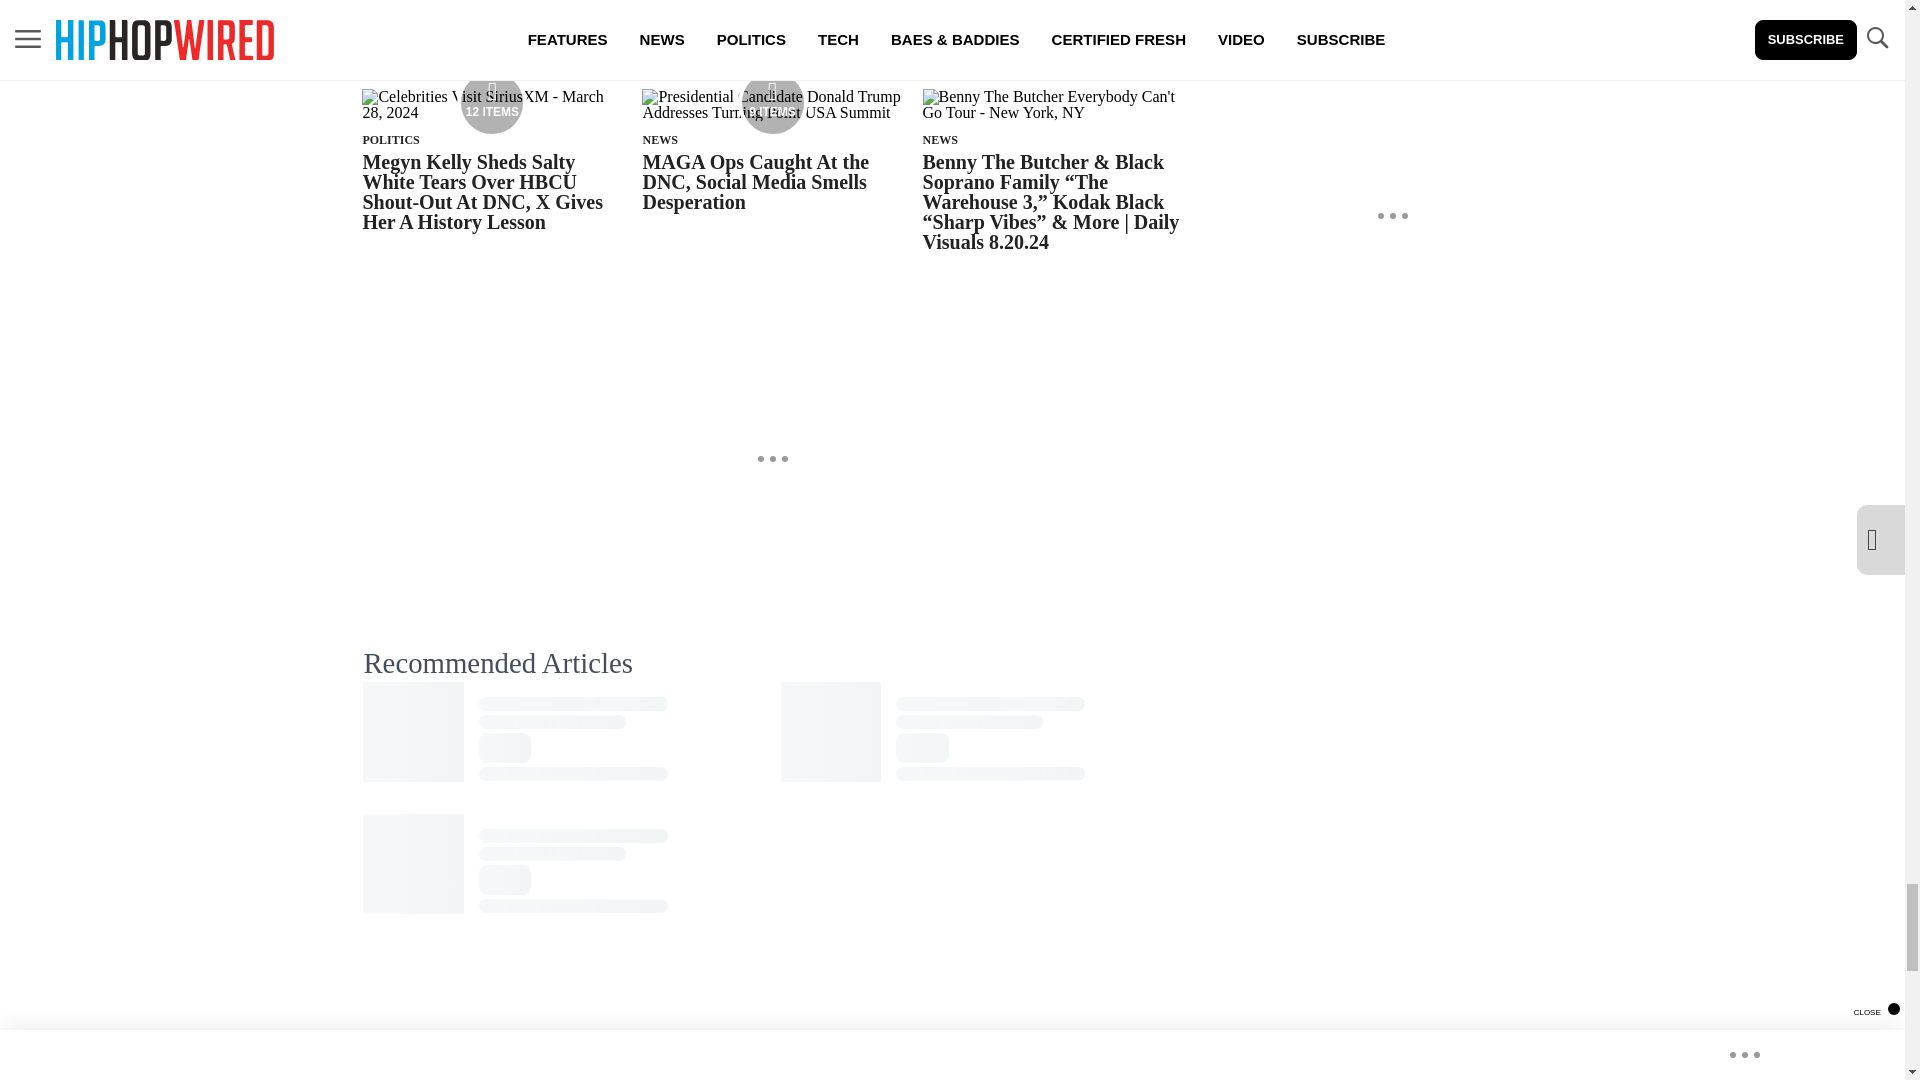 The image size is (1920, 1080). What do you see at coordinates (772, 112) in the screenshot?
I see `9 ITEMS` at bounding box center [772, 112].